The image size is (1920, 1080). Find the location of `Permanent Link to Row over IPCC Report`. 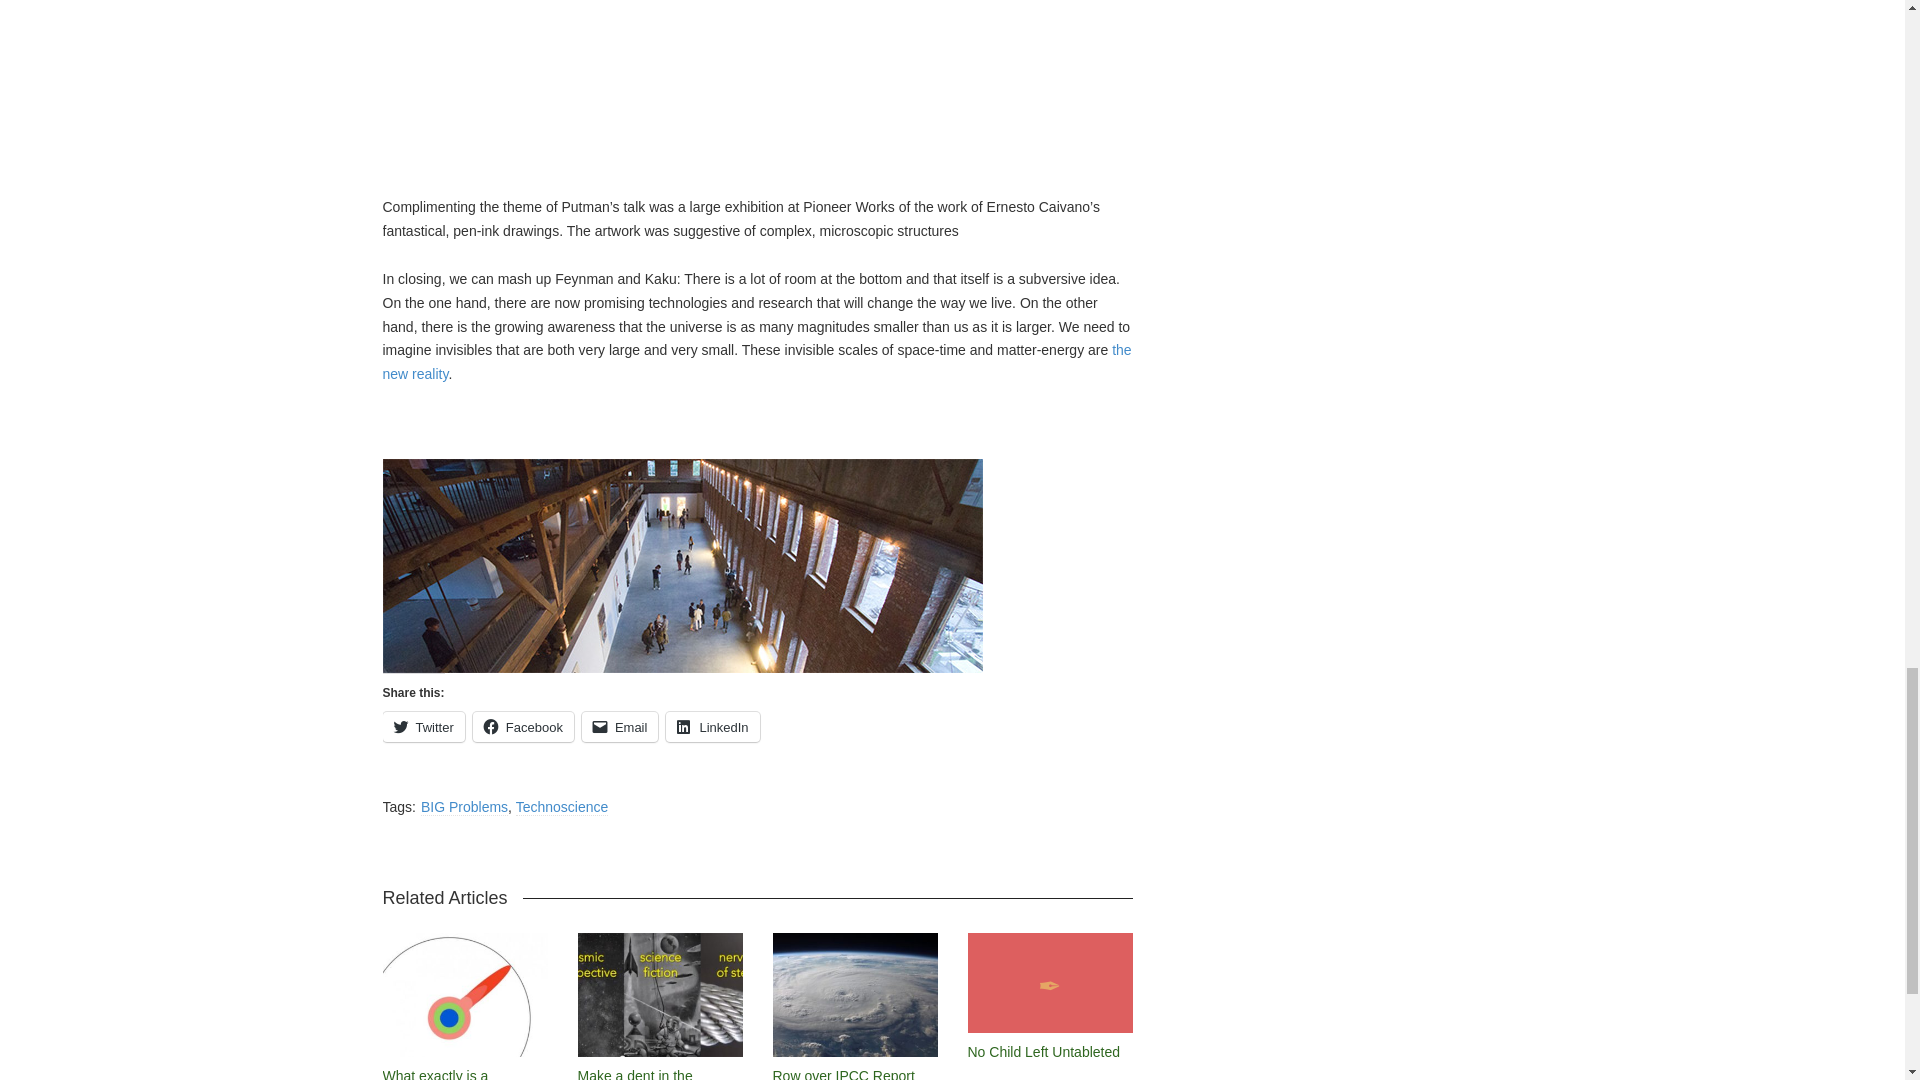

Permanent Link to Row over IPCC Report is located at coordinates (842, 1074).